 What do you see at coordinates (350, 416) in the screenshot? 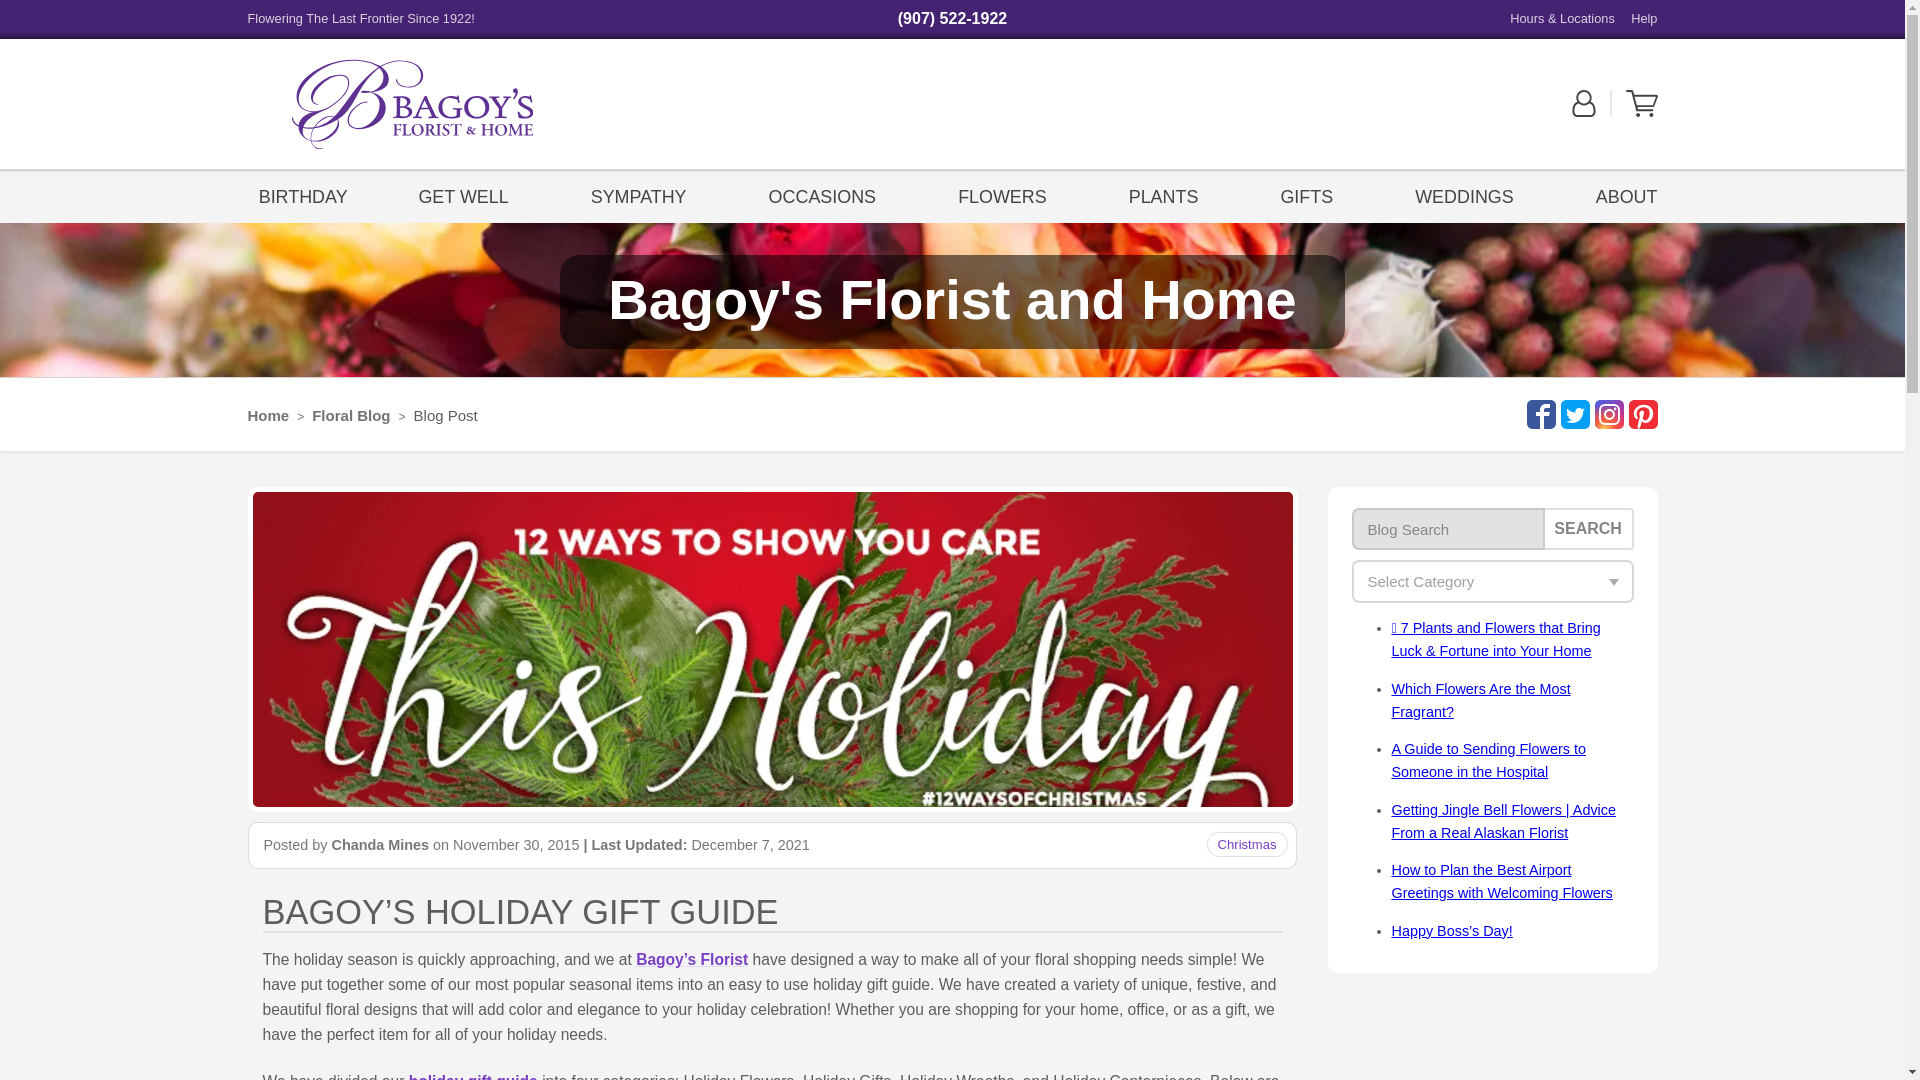
I see `Floral Blog` at bounding box center [350, 416].